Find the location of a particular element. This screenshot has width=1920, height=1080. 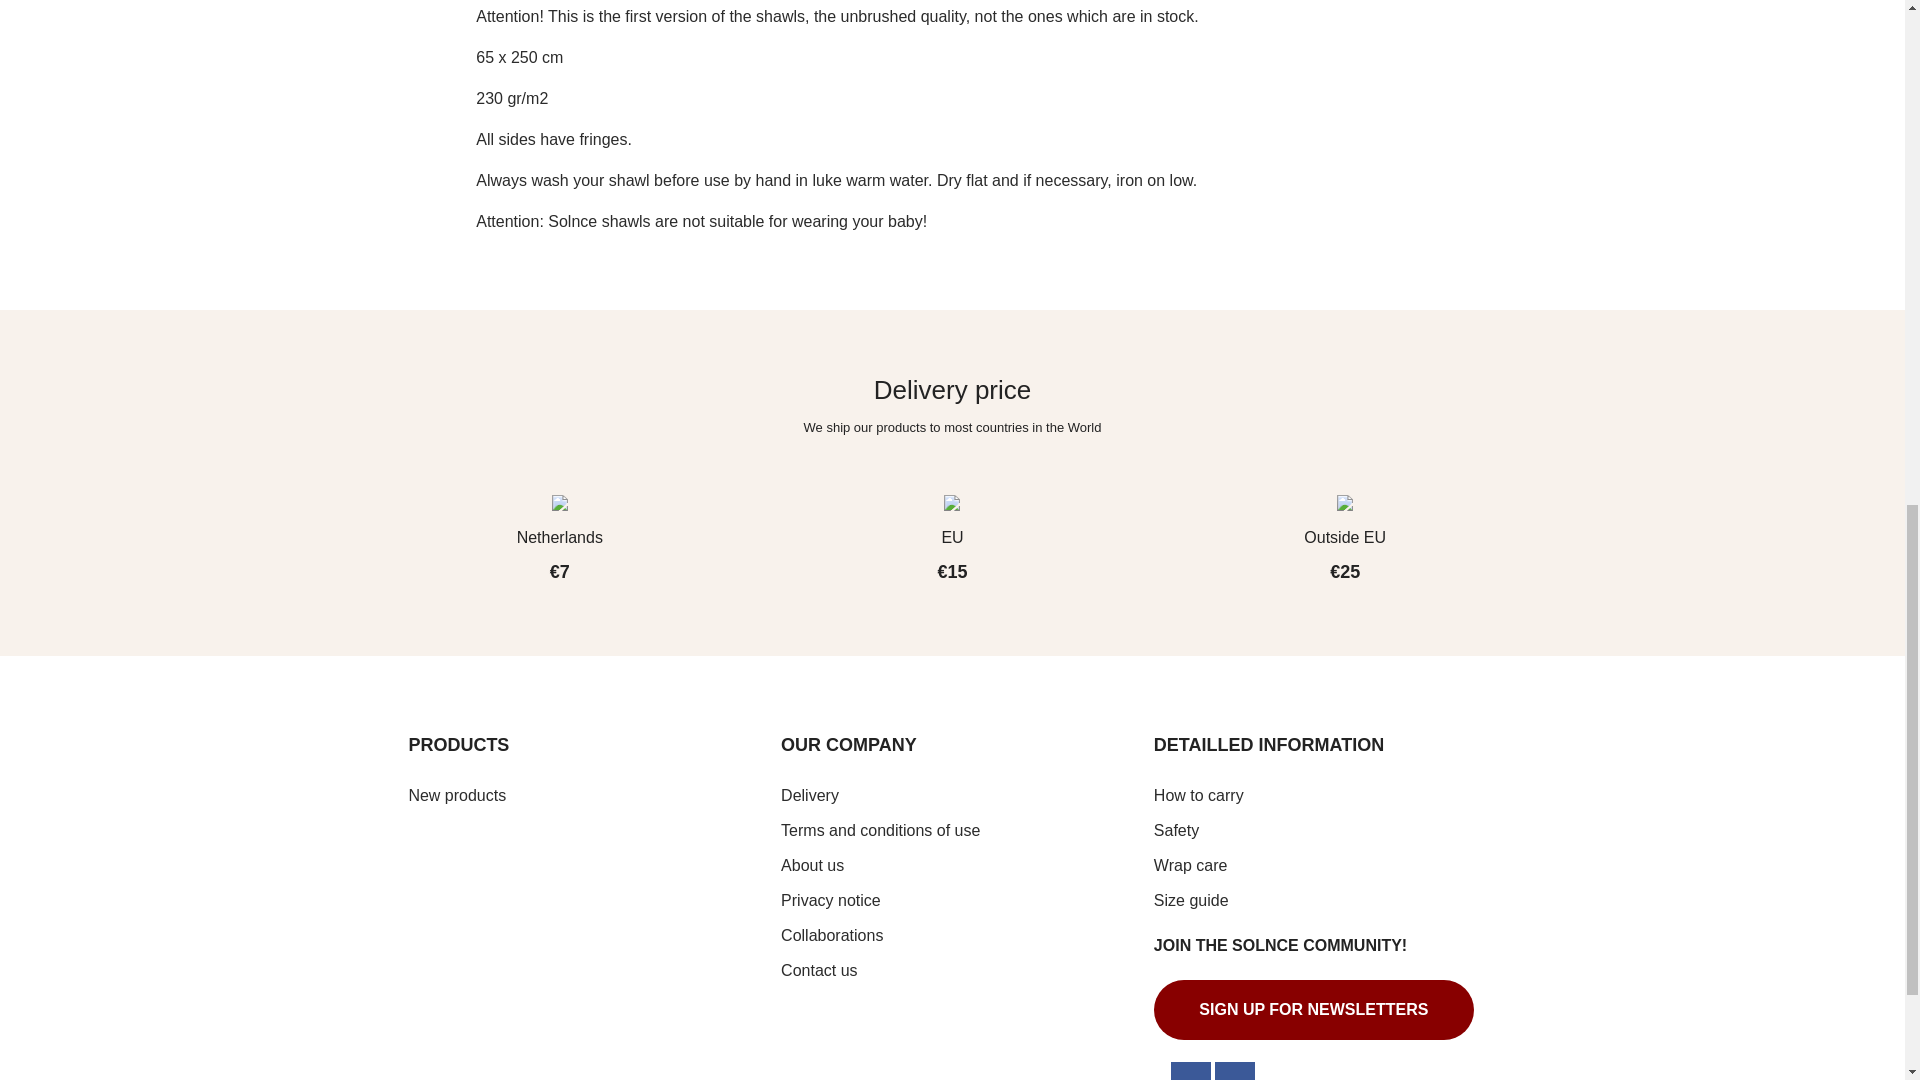

About us is located at coordinates (812, 865).